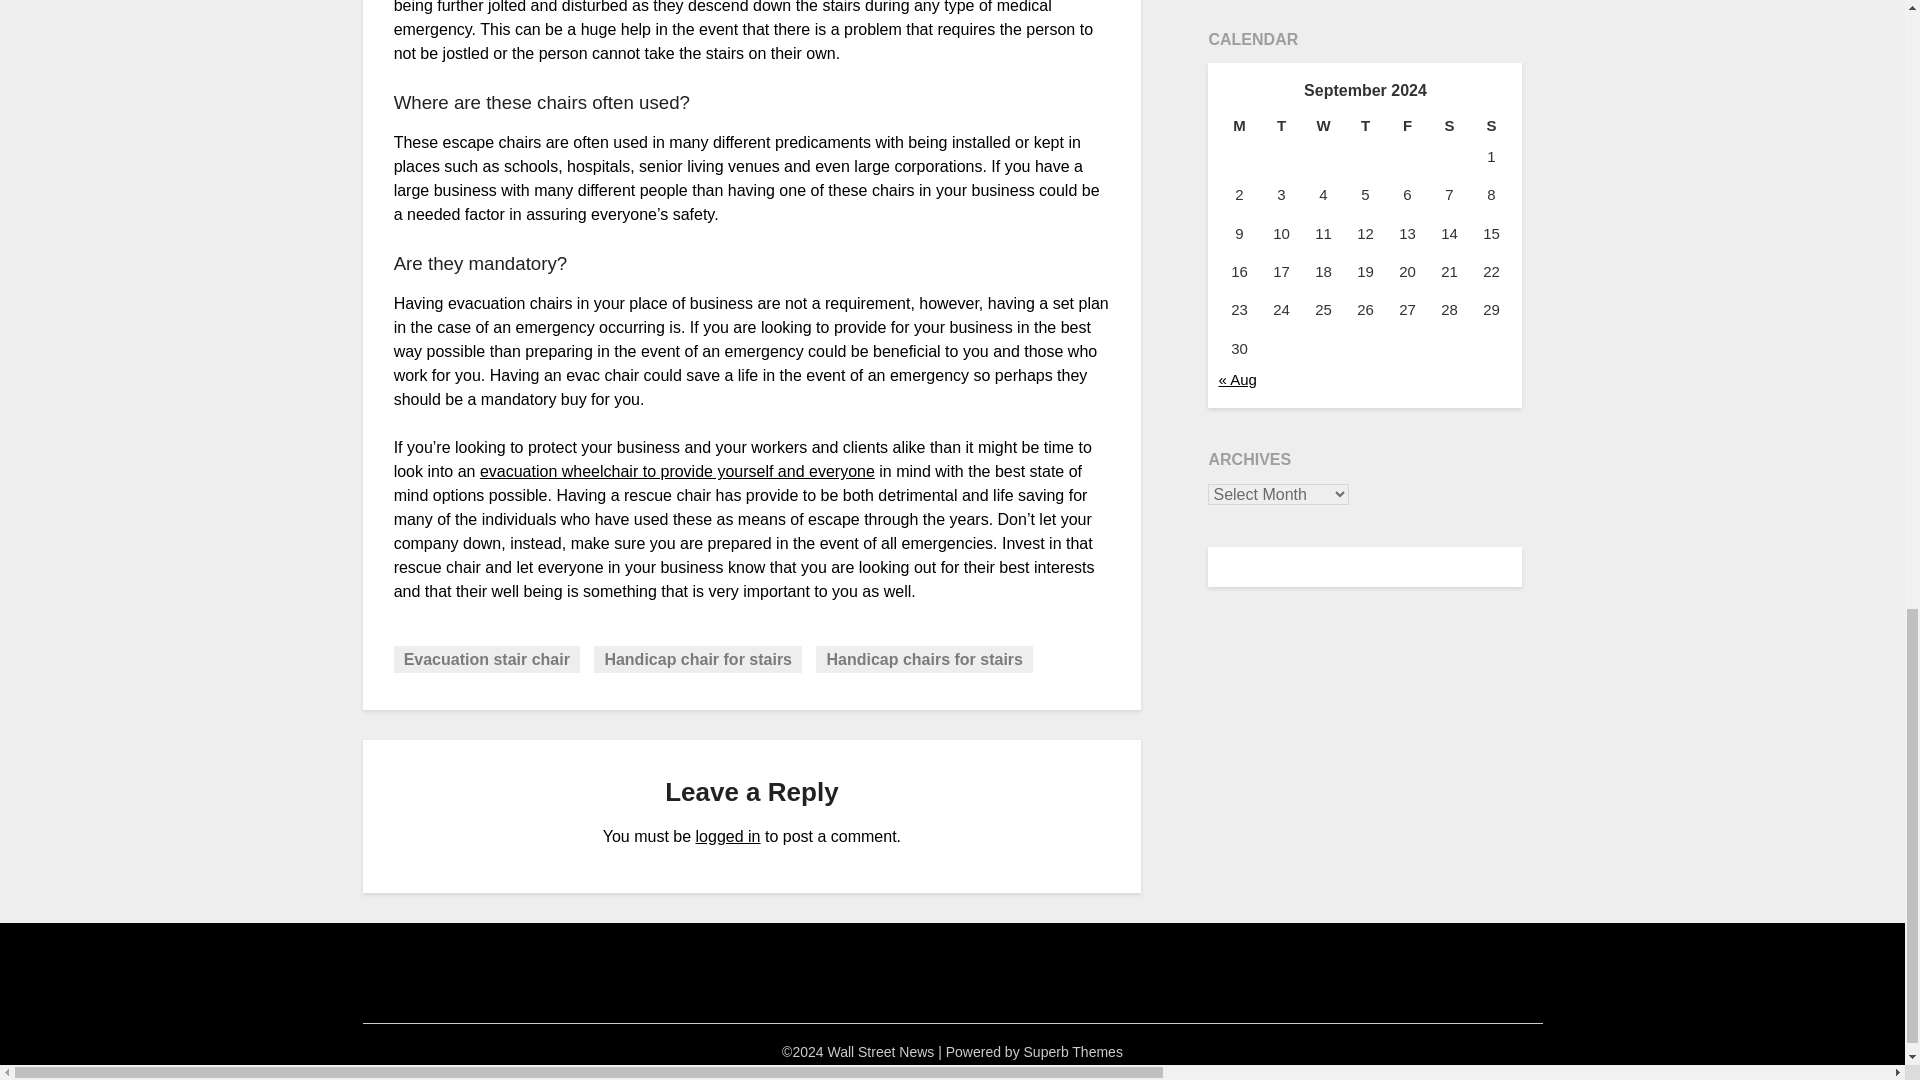 This screenshot has height=1080, width=1920. Describe the element at coordinates (728, 836) in the screenshot. I see `logged in` at that location.